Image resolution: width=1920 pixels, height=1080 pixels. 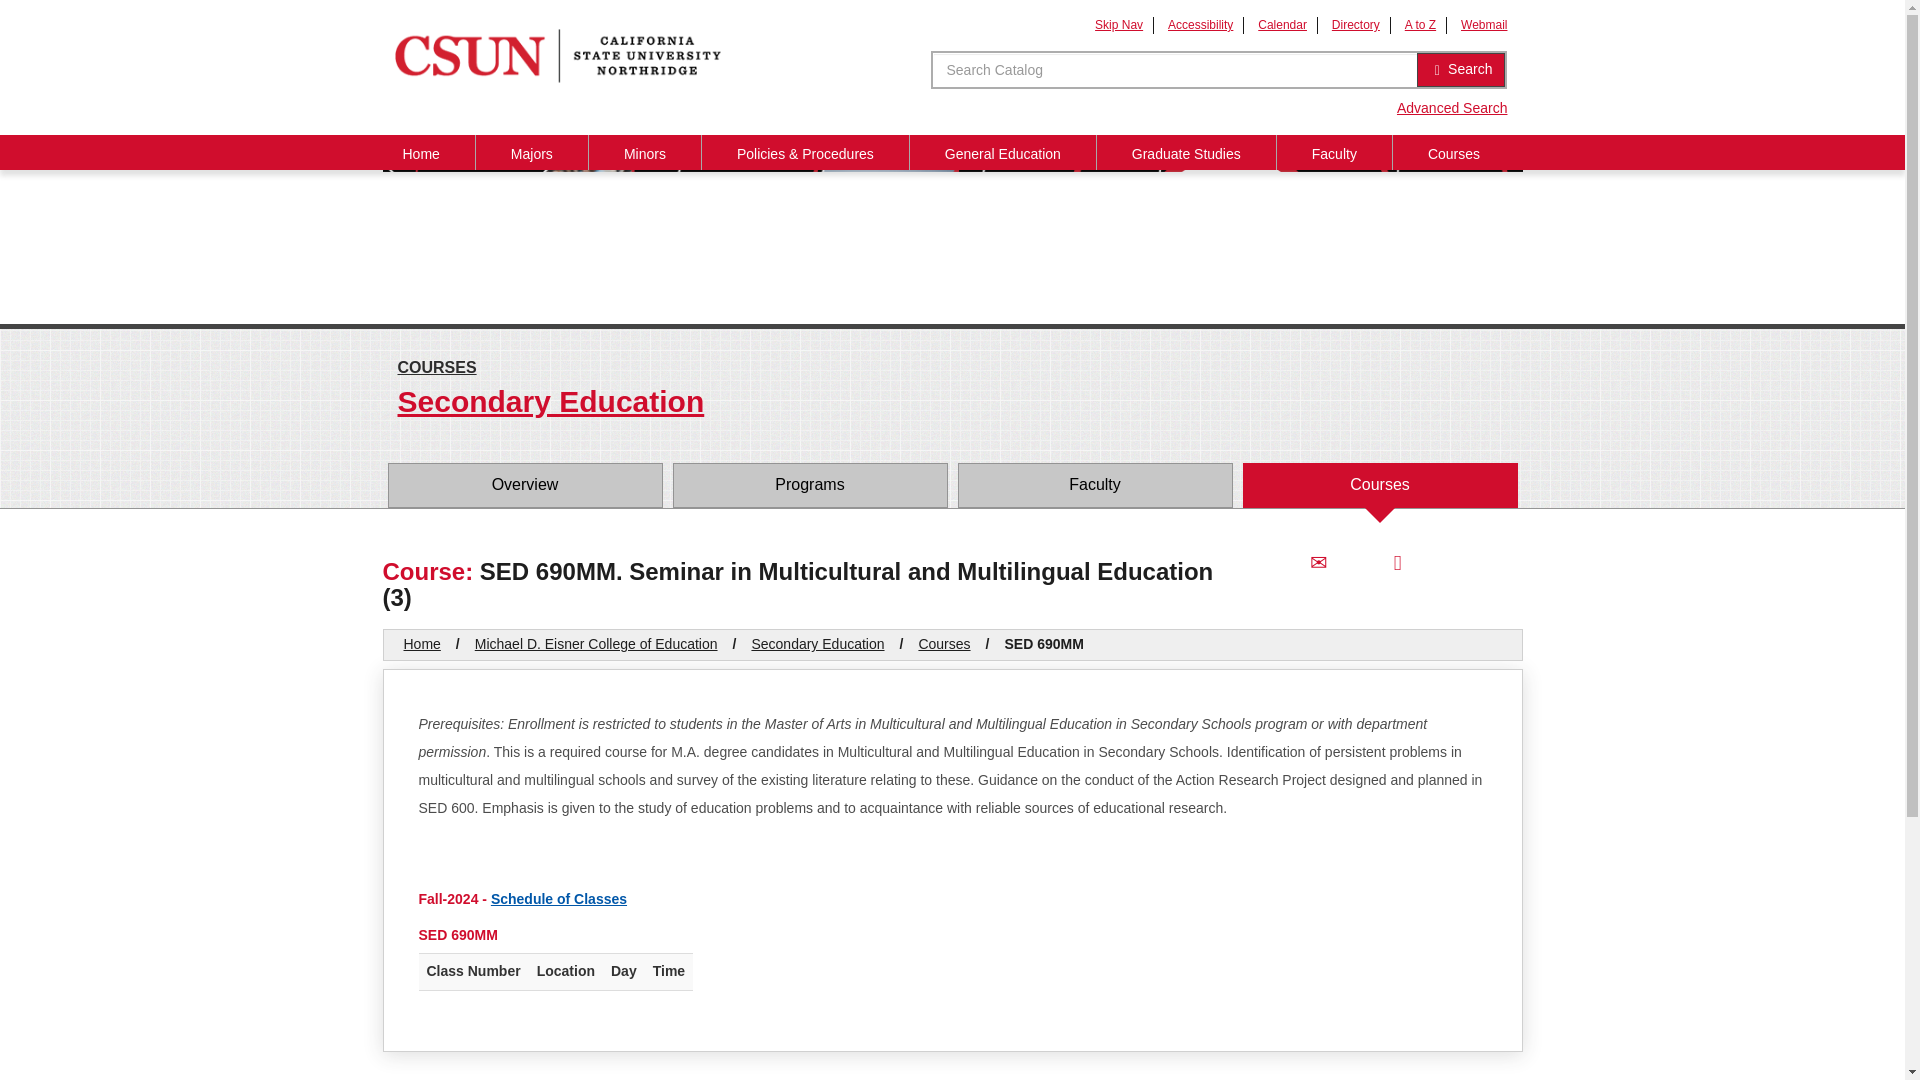 I want to click on Graduate Studies, so click(x=1186, y=152).